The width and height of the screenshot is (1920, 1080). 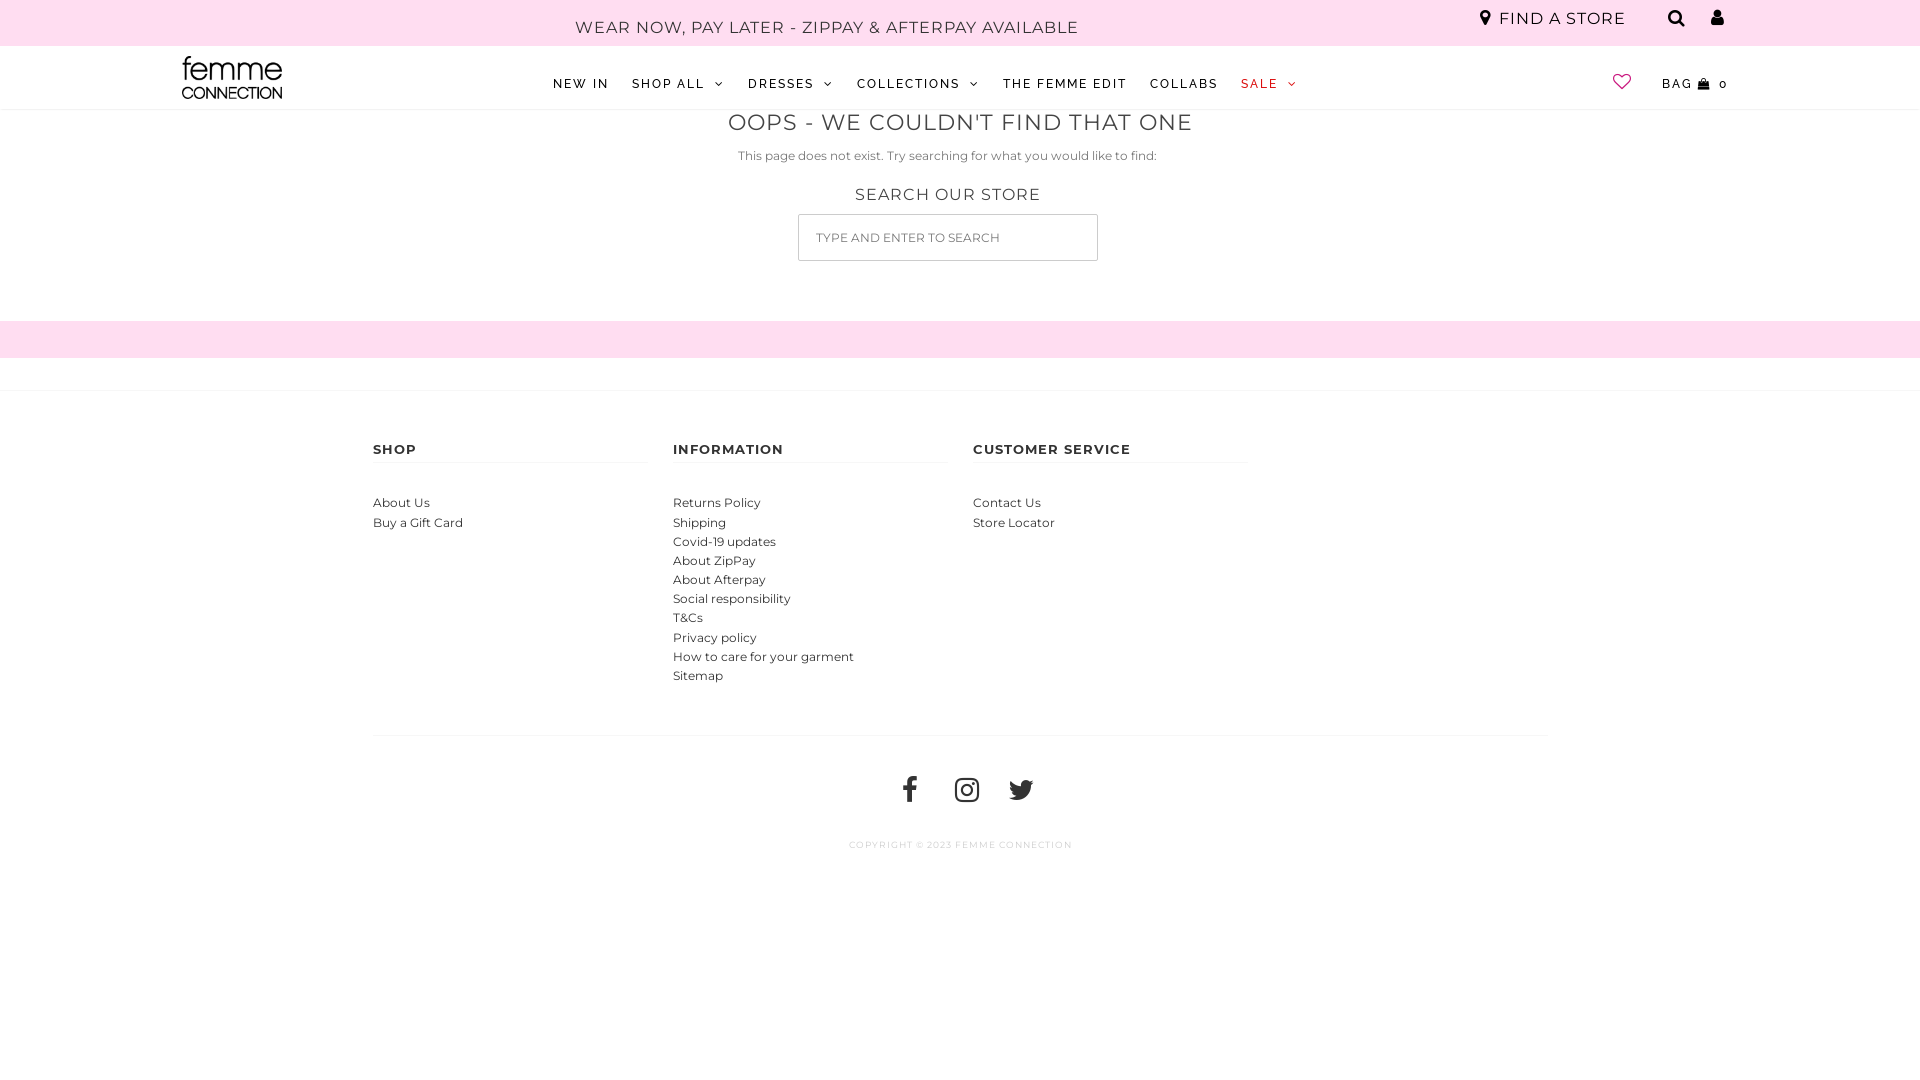 What do you see at coordinates (718, 580) in the screenshot?
I see `About Afterpay` at bounding box center [718, 580].